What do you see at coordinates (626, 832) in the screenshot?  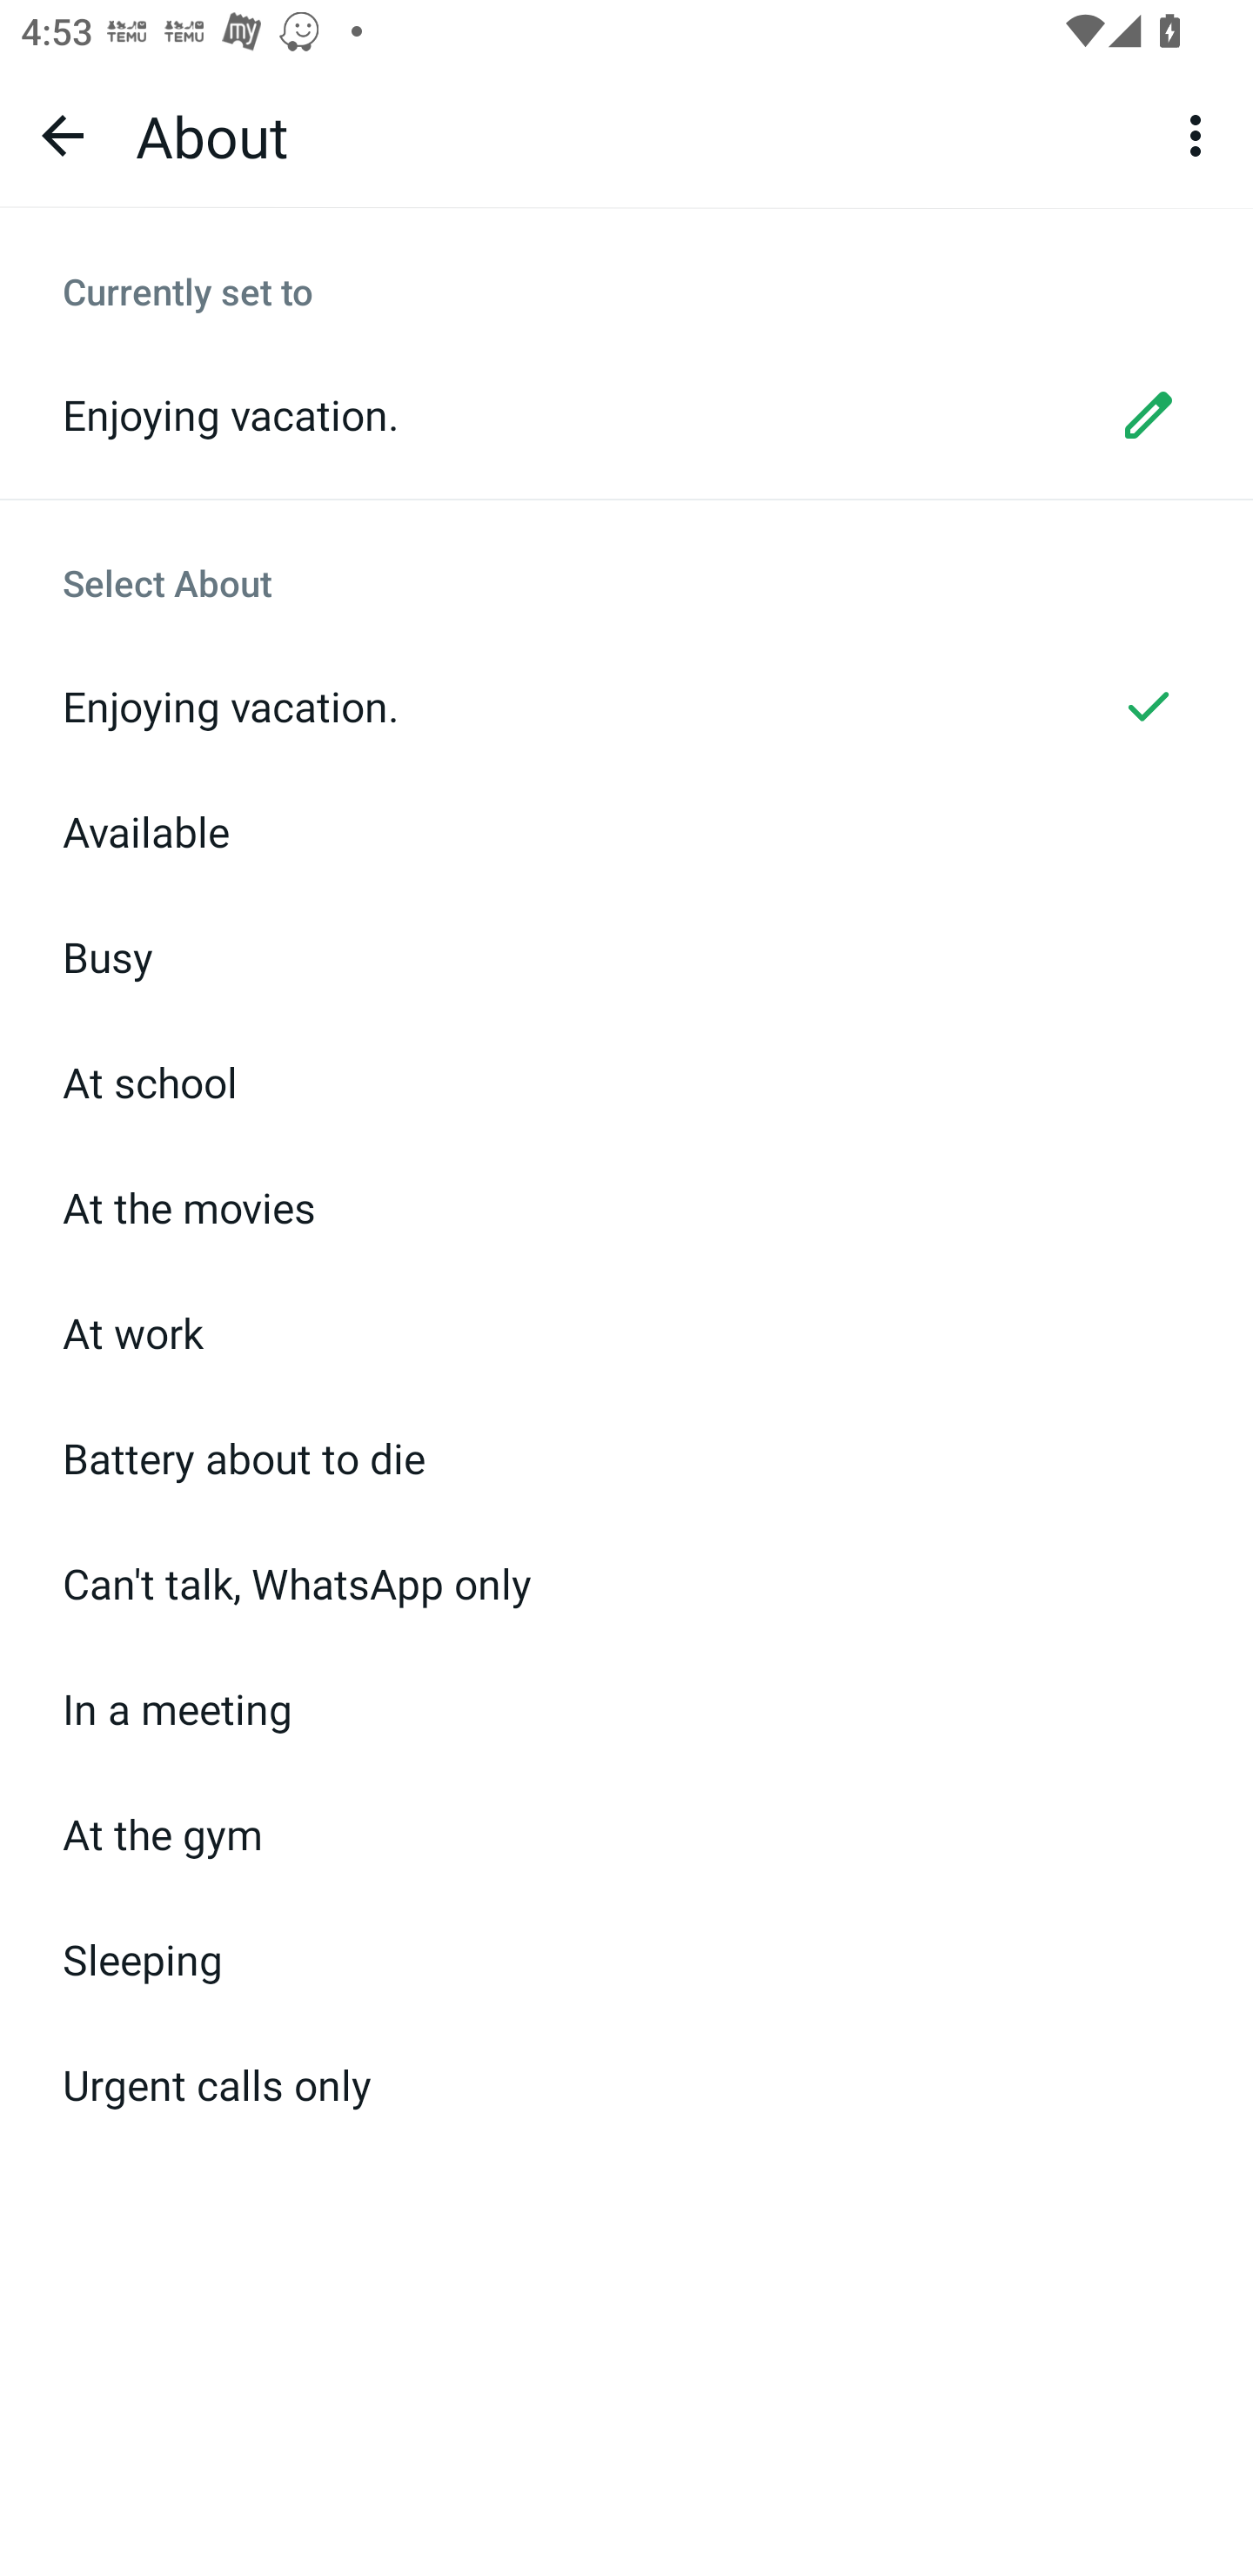 I see `Available` at bounding box center [626, 832].